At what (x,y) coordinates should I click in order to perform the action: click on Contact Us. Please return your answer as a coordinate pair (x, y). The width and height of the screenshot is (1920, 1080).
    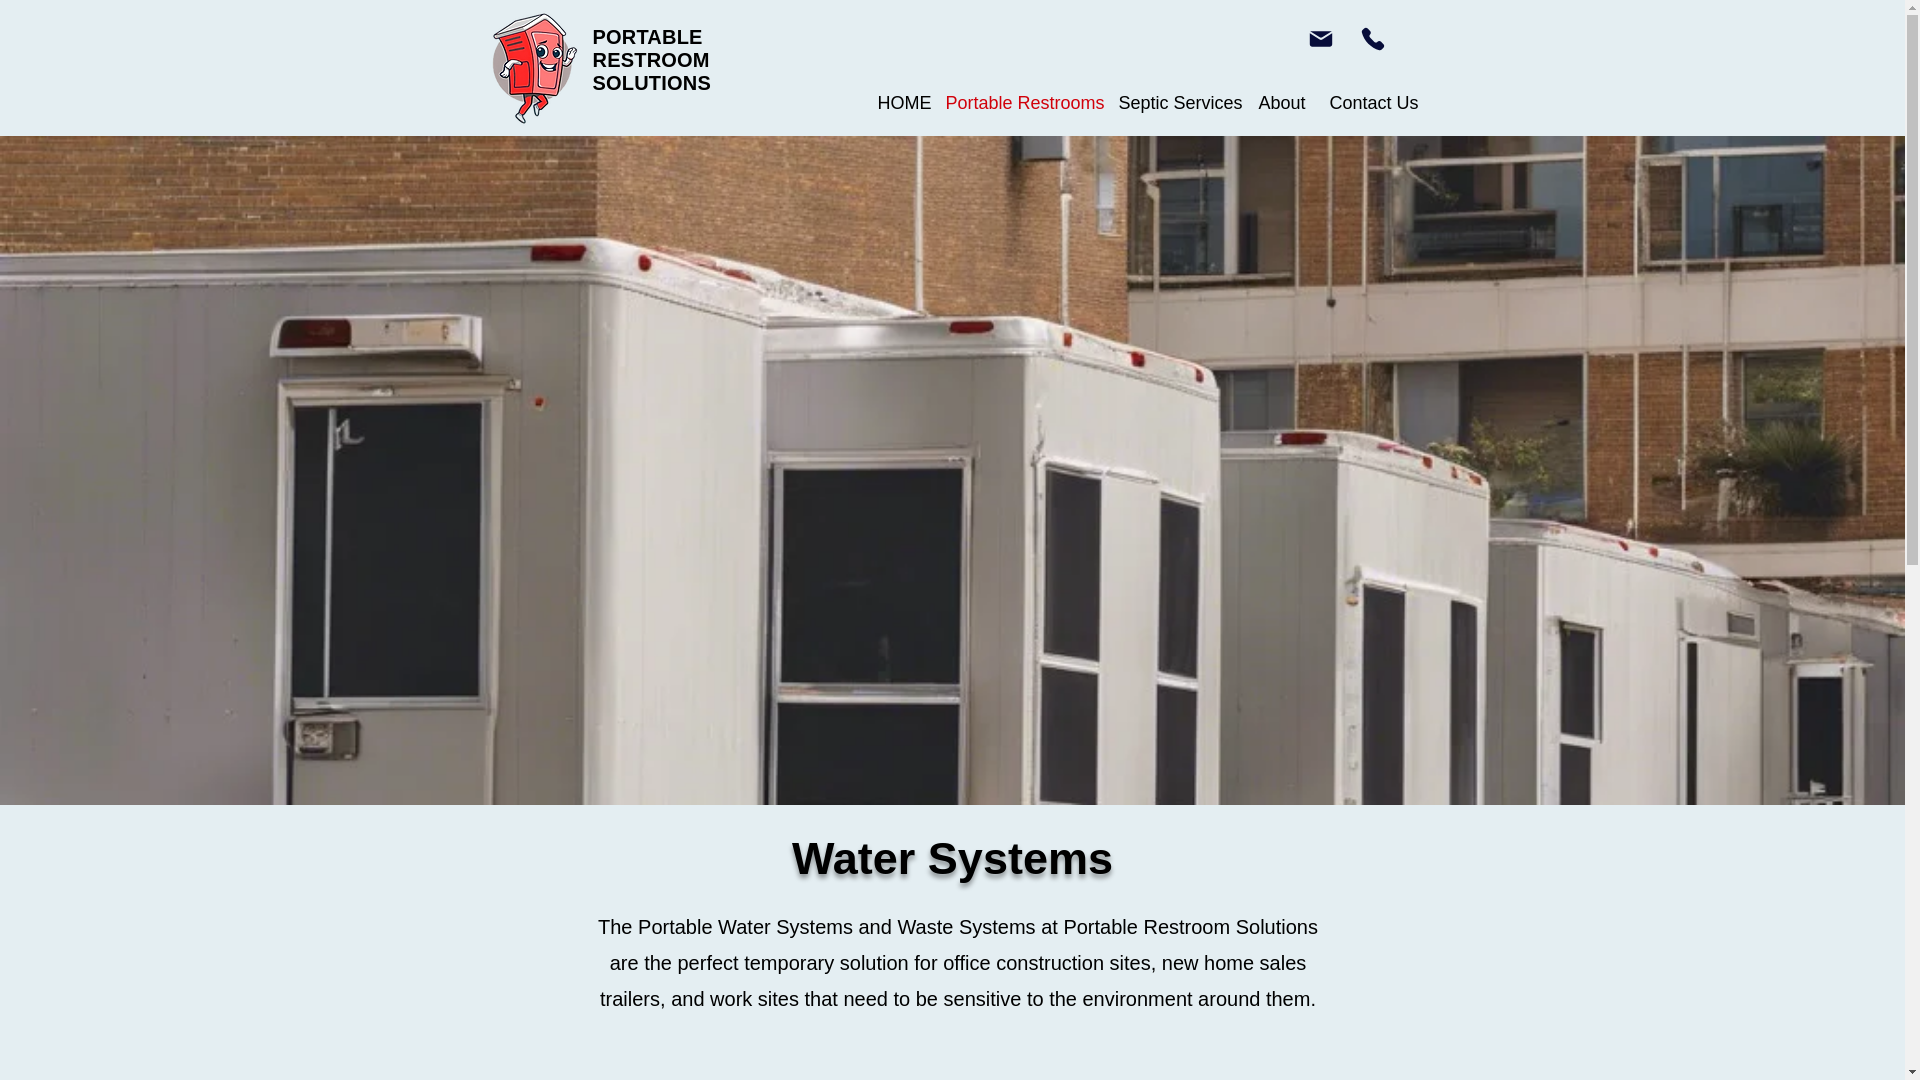
    Looking at the image, I should click on (1366, 102).